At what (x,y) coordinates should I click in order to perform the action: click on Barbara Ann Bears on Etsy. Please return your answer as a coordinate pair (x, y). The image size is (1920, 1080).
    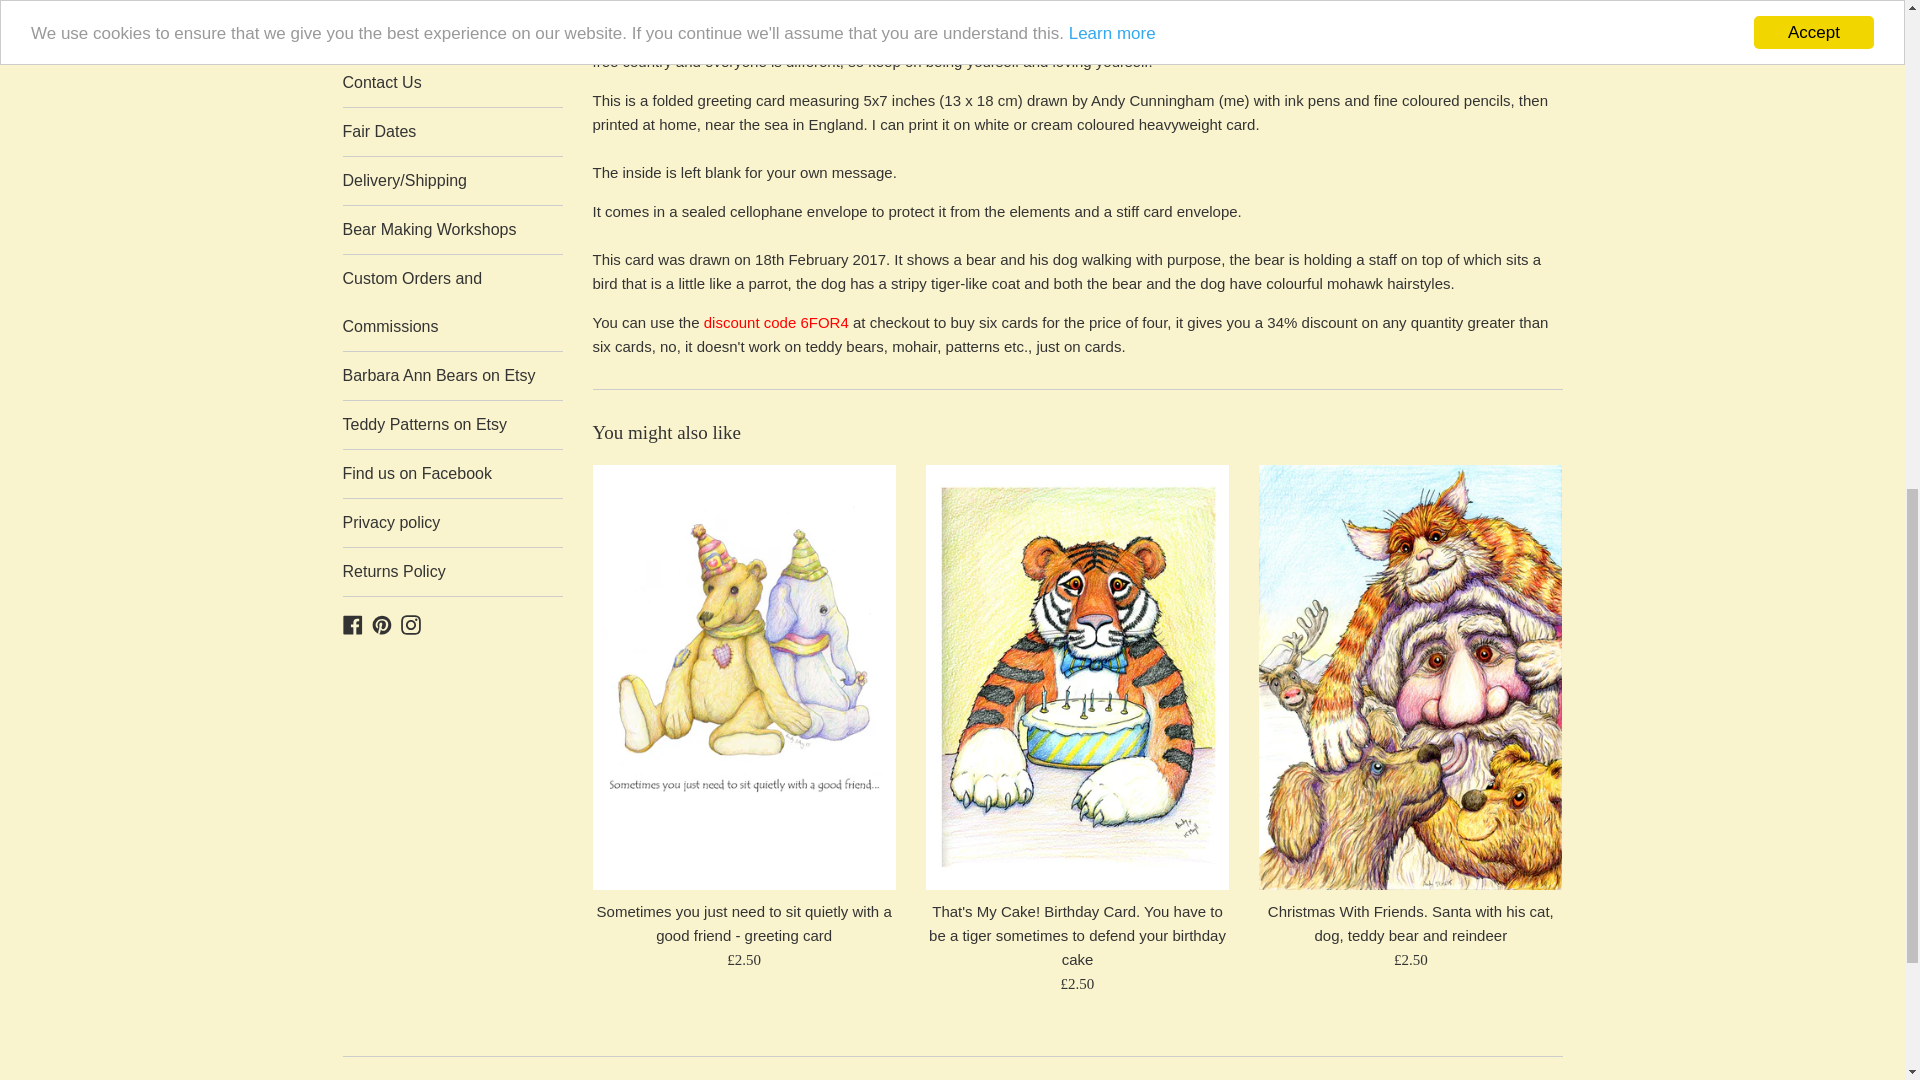
    Looking at the image, I should click on (452, 376).